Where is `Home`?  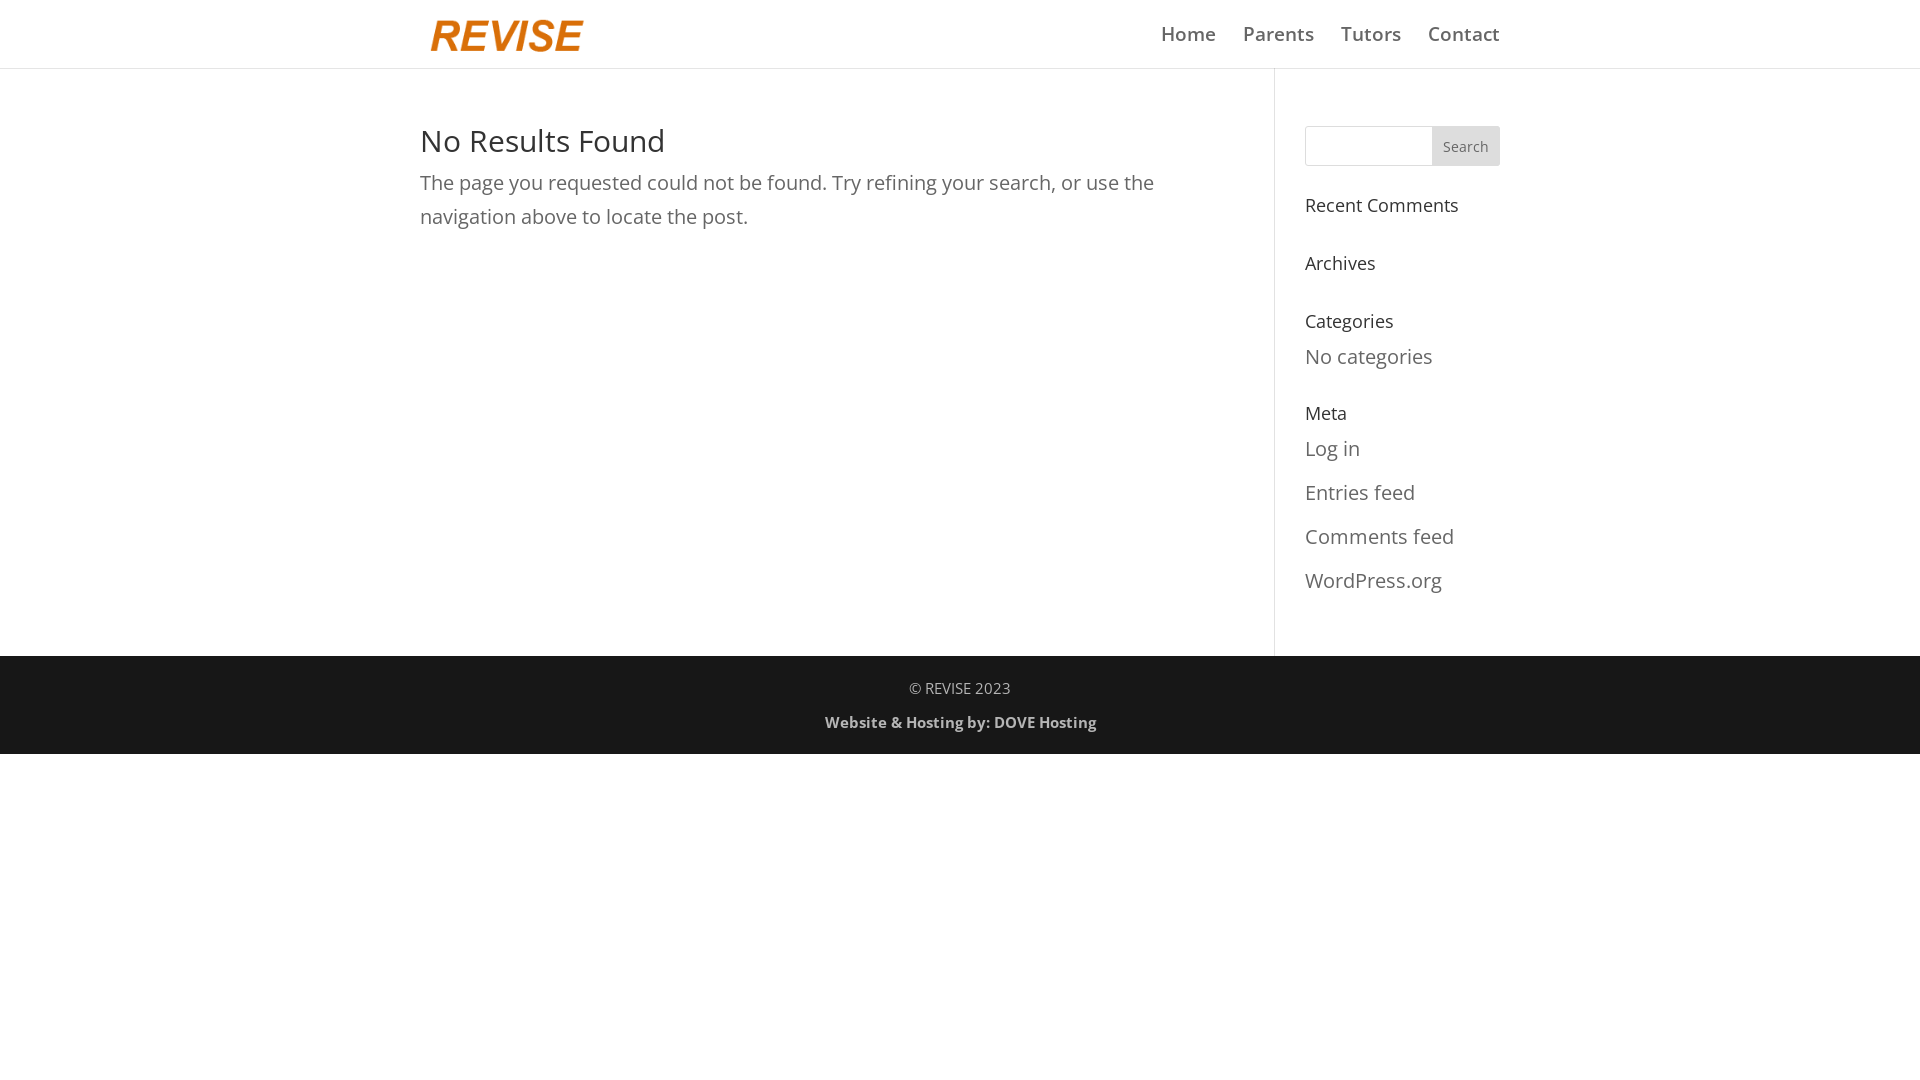
Home is located at coordinates (1188, 48).